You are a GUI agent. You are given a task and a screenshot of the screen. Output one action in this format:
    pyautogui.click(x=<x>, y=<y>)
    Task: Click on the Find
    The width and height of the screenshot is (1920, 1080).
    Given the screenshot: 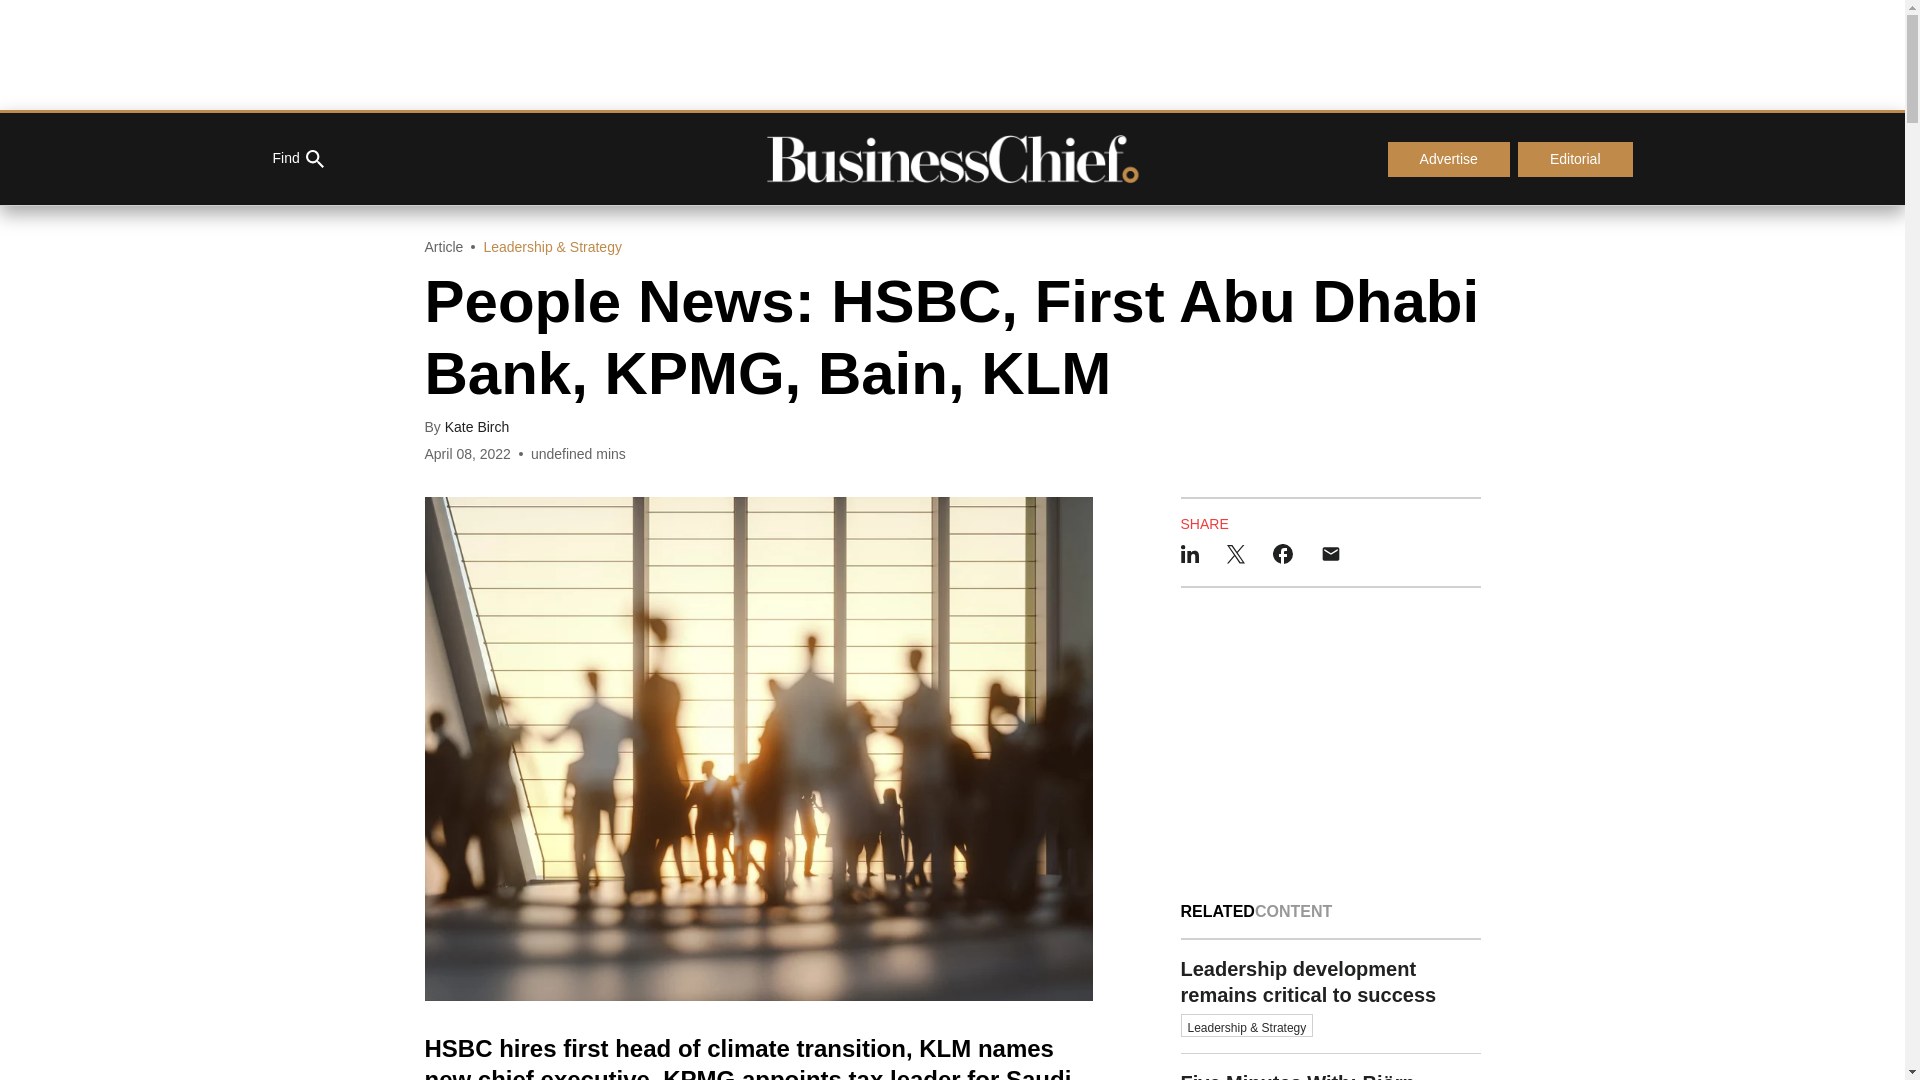 What is the action you would take?
    pyautogui.click(x=297, y=159)
    